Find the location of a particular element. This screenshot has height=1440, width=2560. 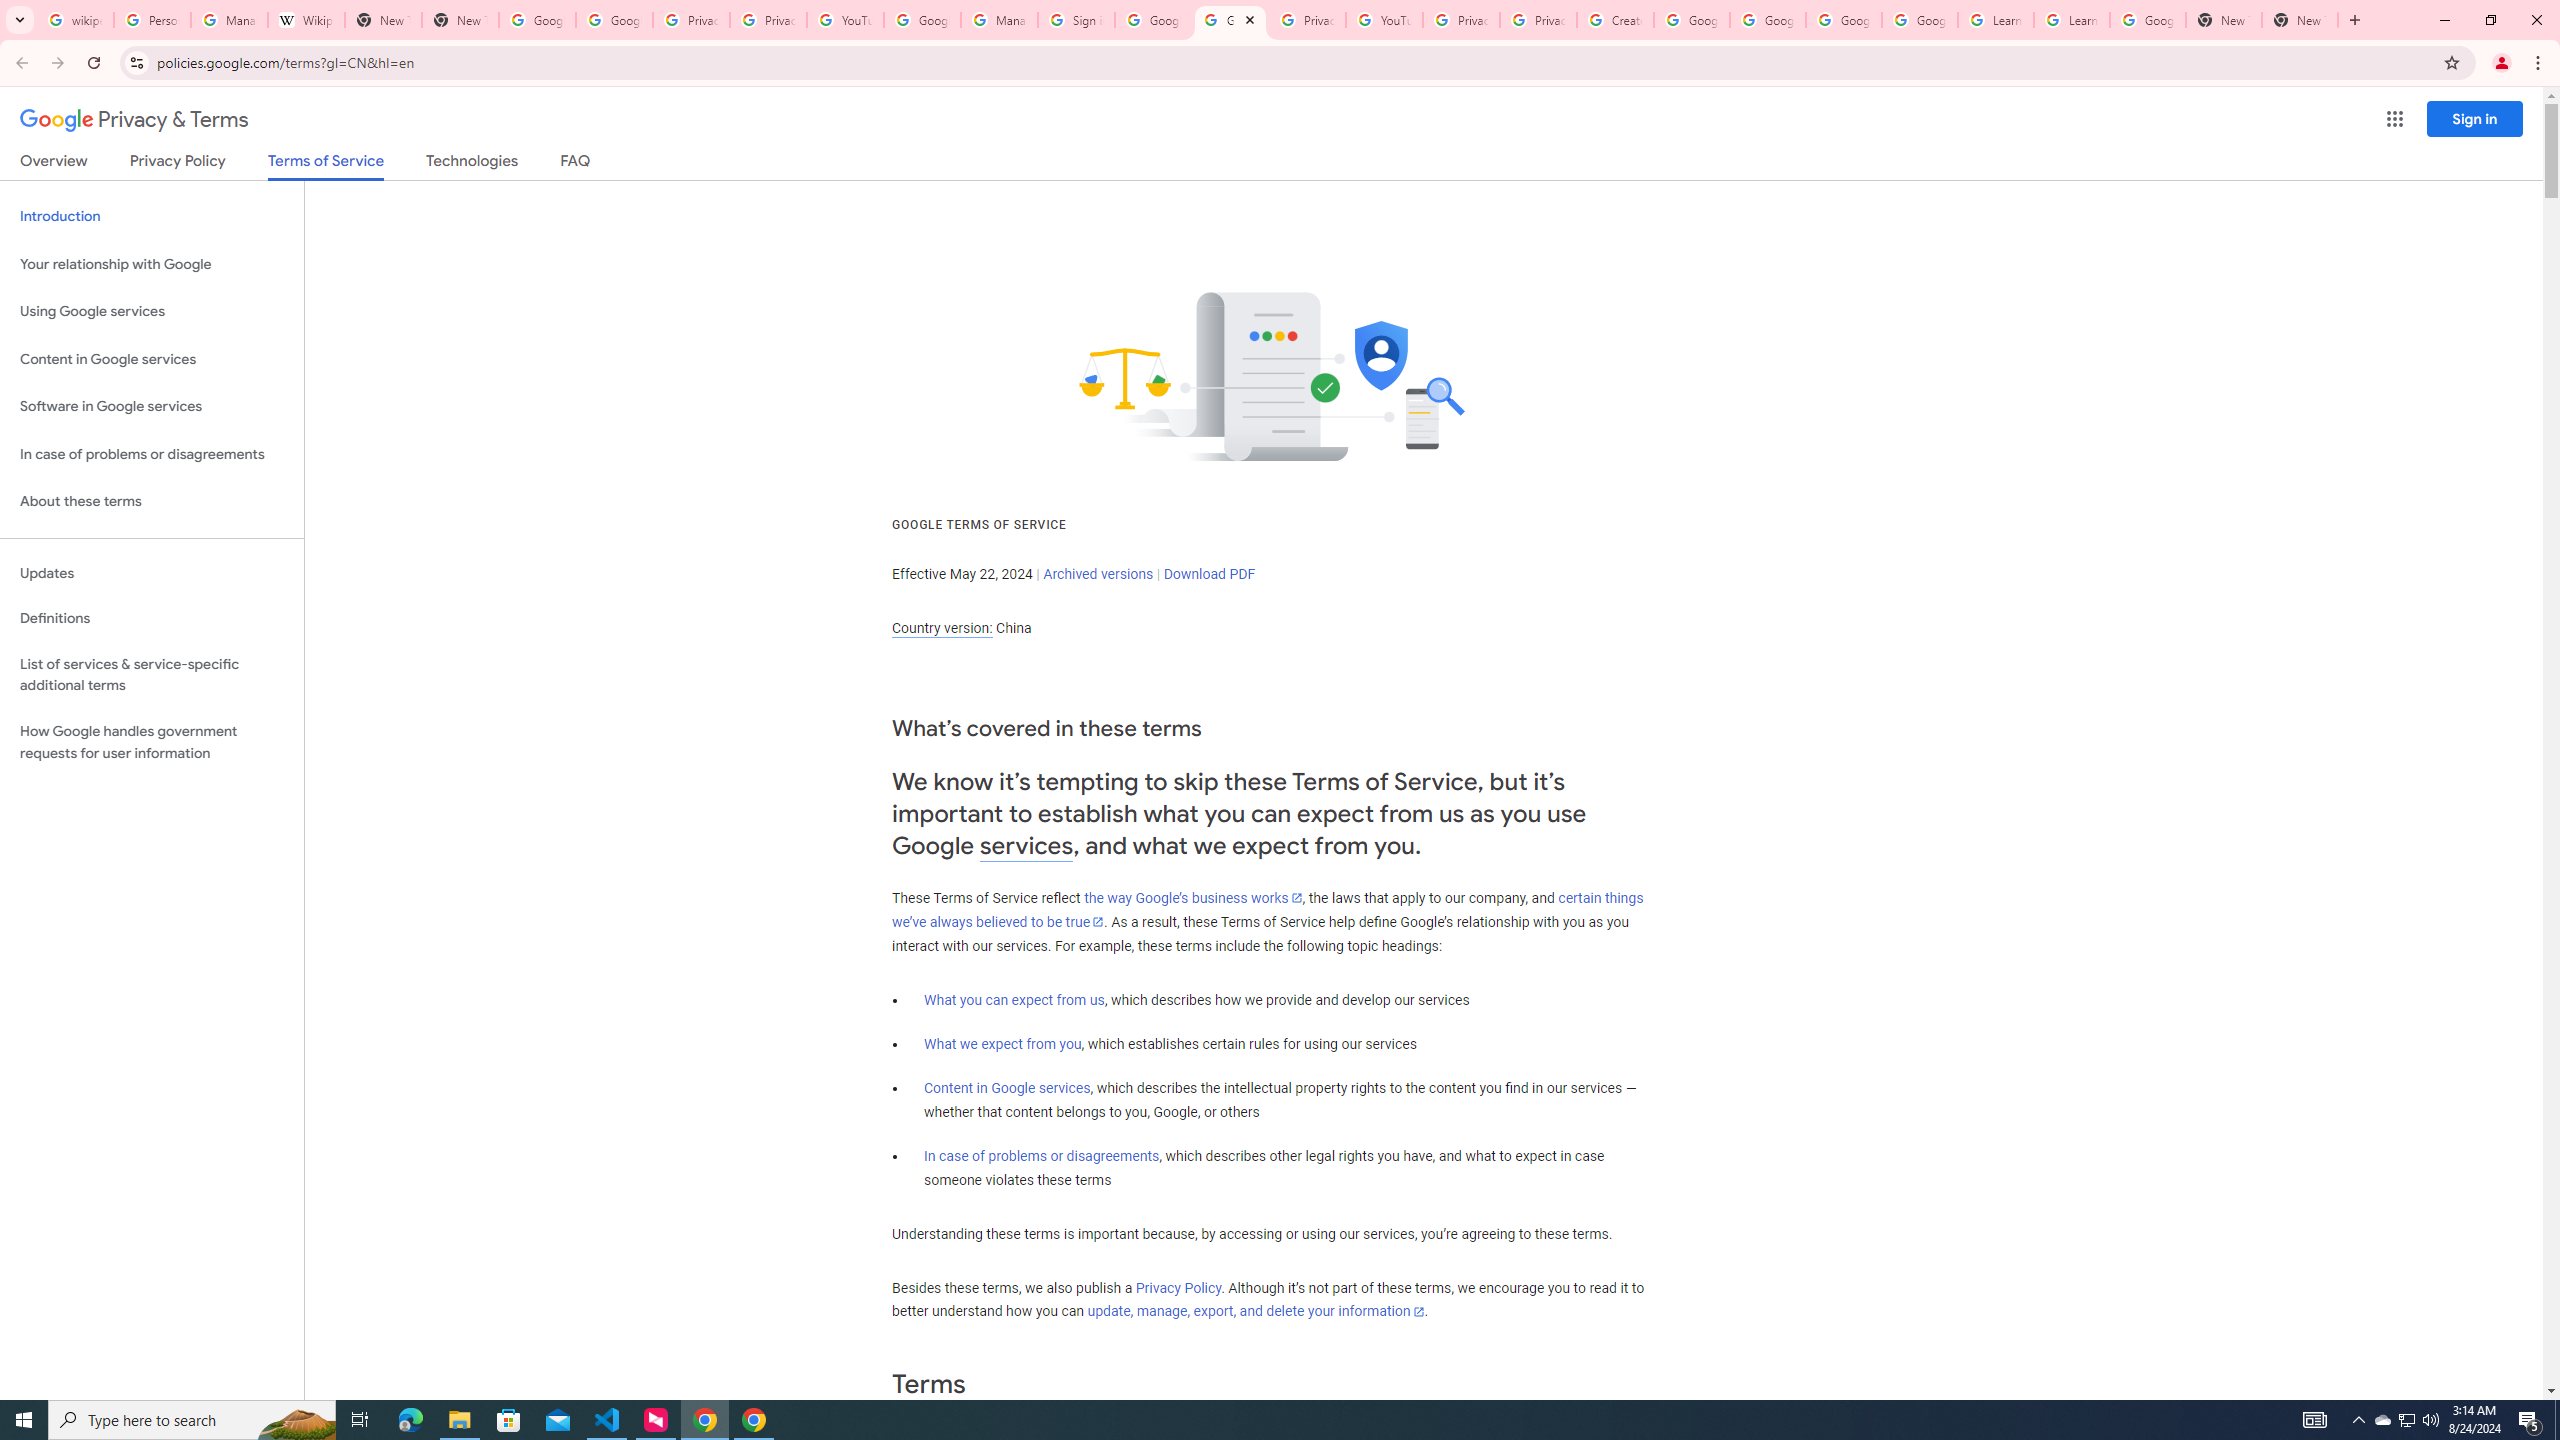

YouTube is located at coordinates (1384, 20).